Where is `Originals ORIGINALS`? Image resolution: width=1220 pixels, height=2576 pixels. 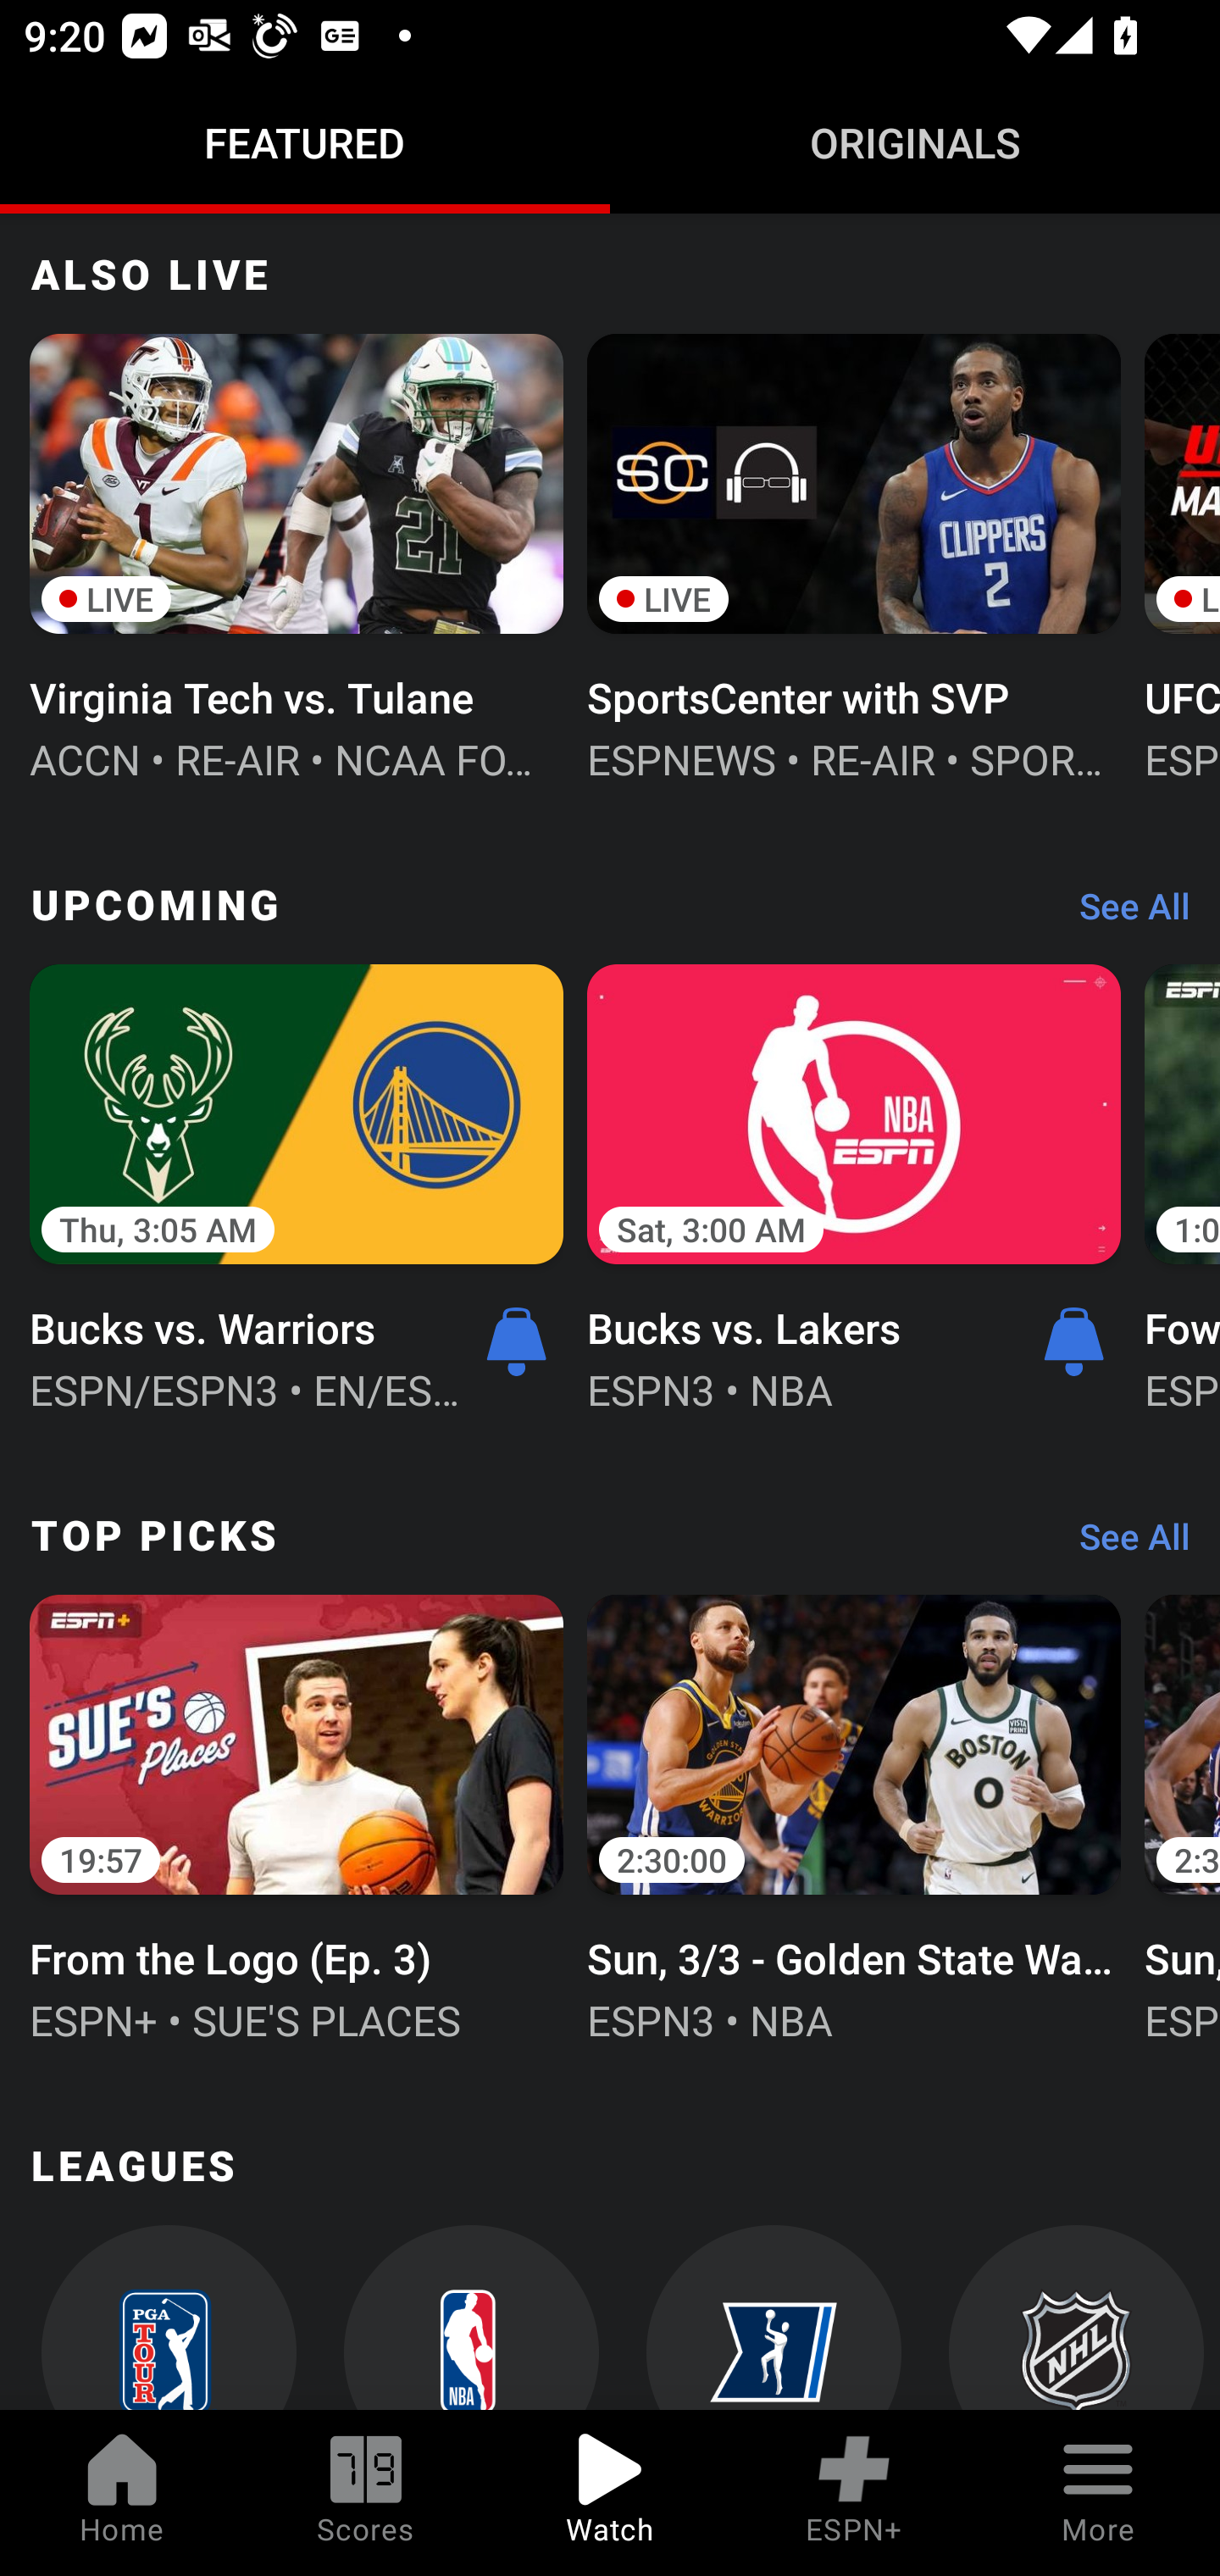 Originals ORIGINALS is located at coordinates (915, 142).